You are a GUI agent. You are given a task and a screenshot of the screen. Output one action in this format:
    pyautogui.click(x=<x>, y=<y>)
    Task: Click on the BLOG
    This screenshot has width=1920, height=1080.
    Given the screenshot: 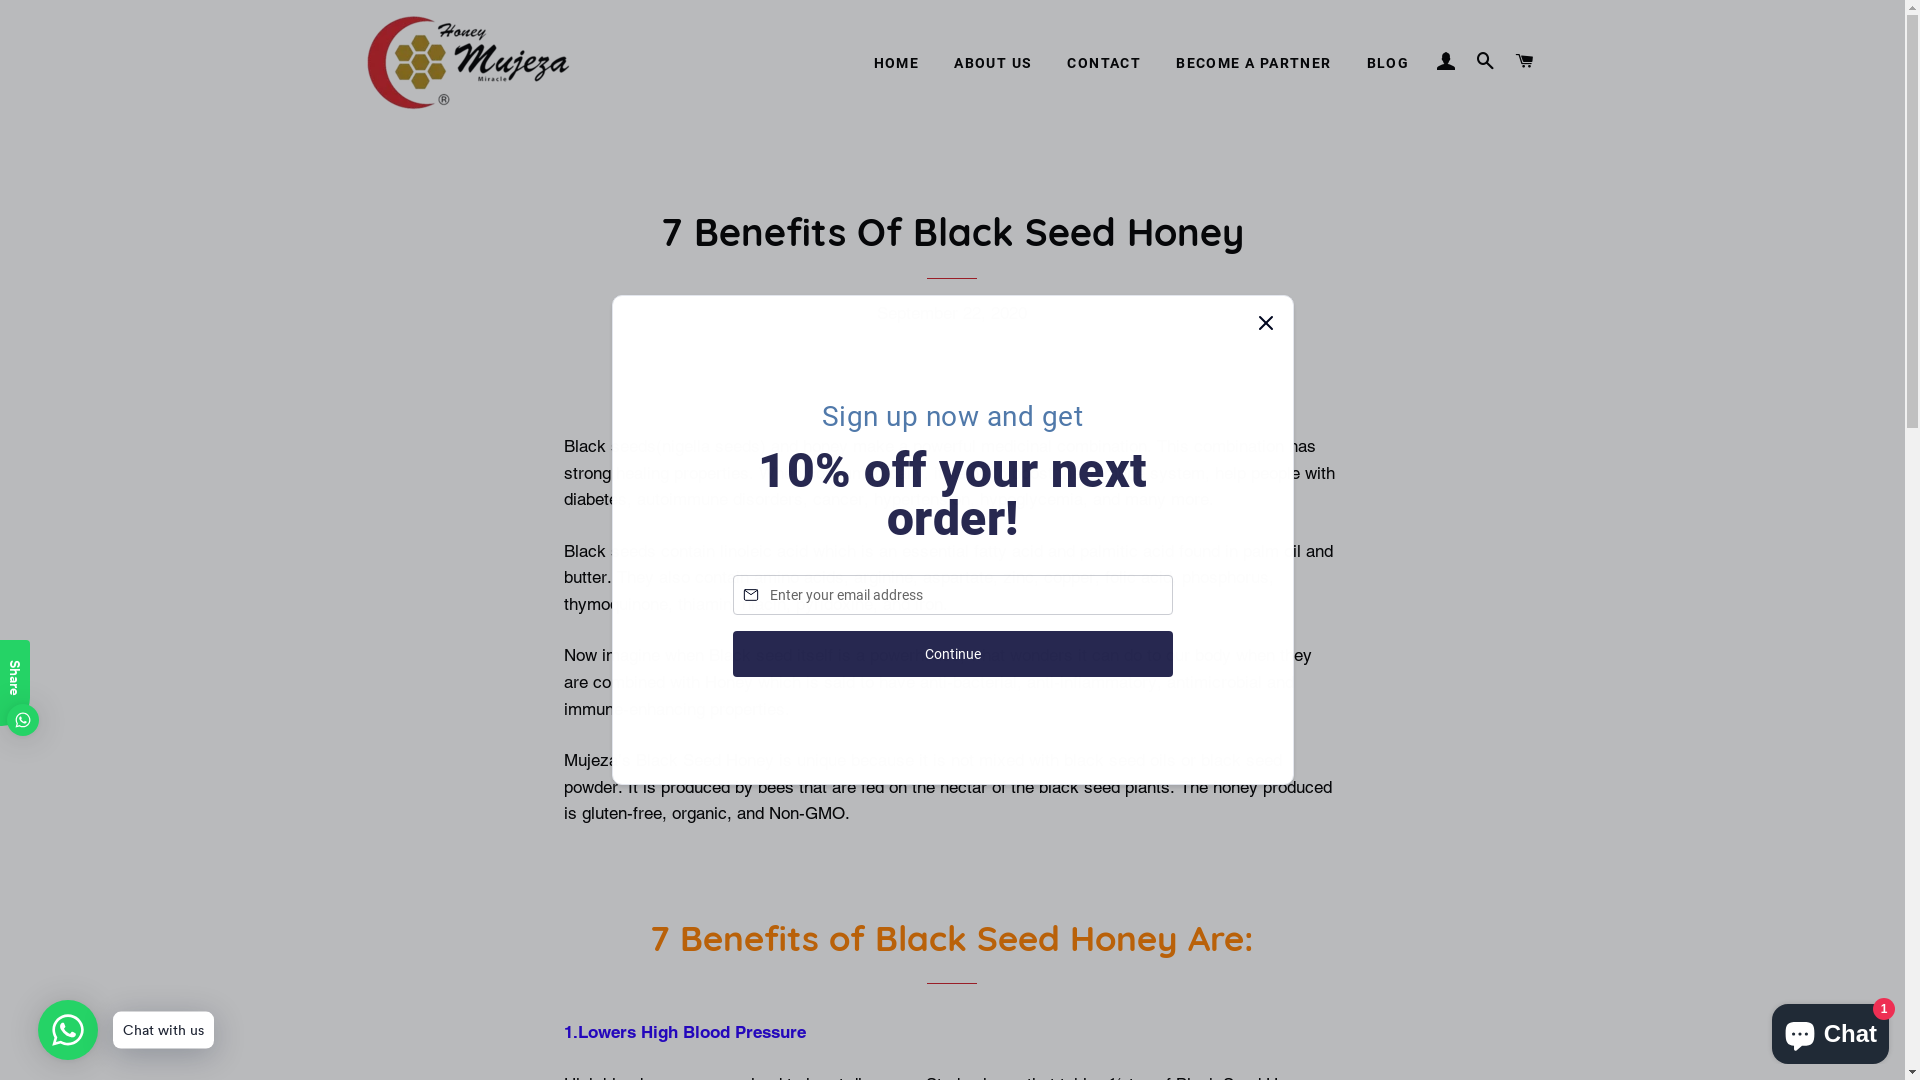 What is the action you would take?
    pyautogui.click(x=1388, y=64)
    